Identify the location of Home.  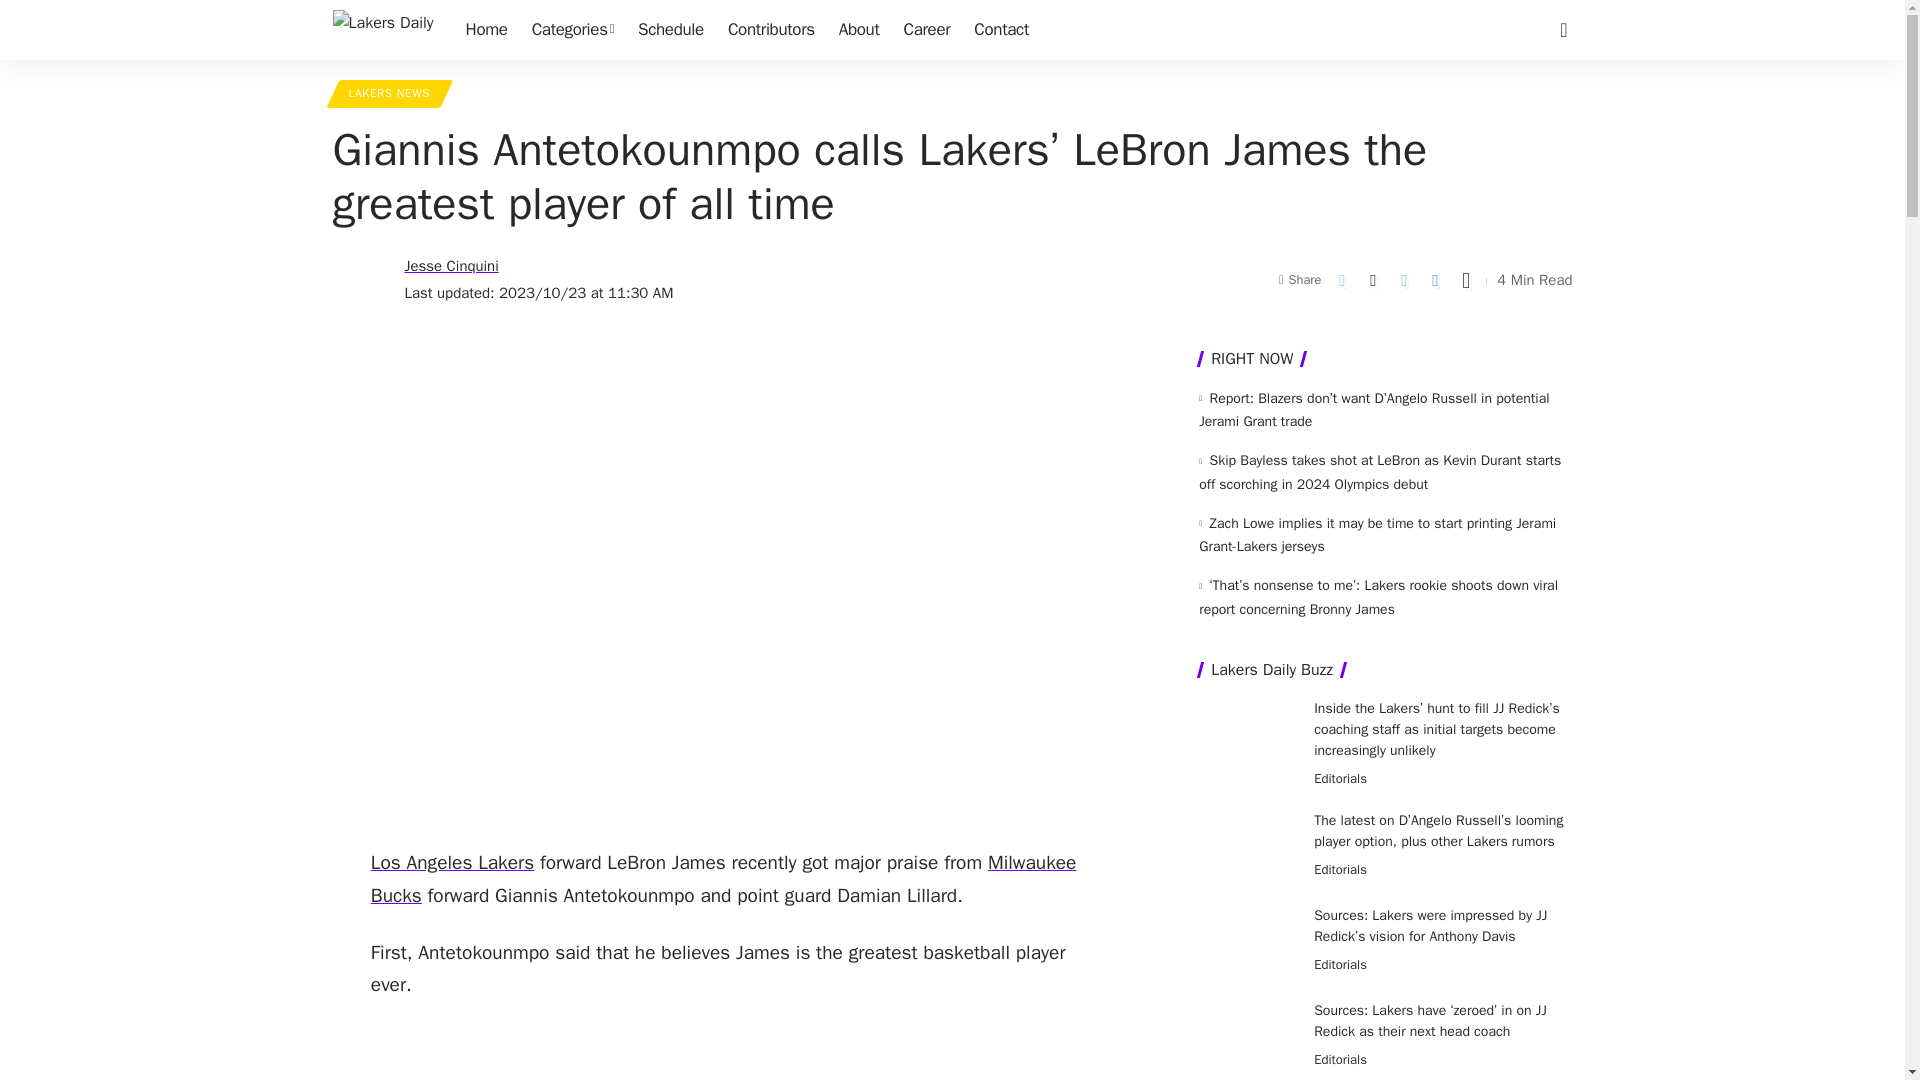
(486, 30).